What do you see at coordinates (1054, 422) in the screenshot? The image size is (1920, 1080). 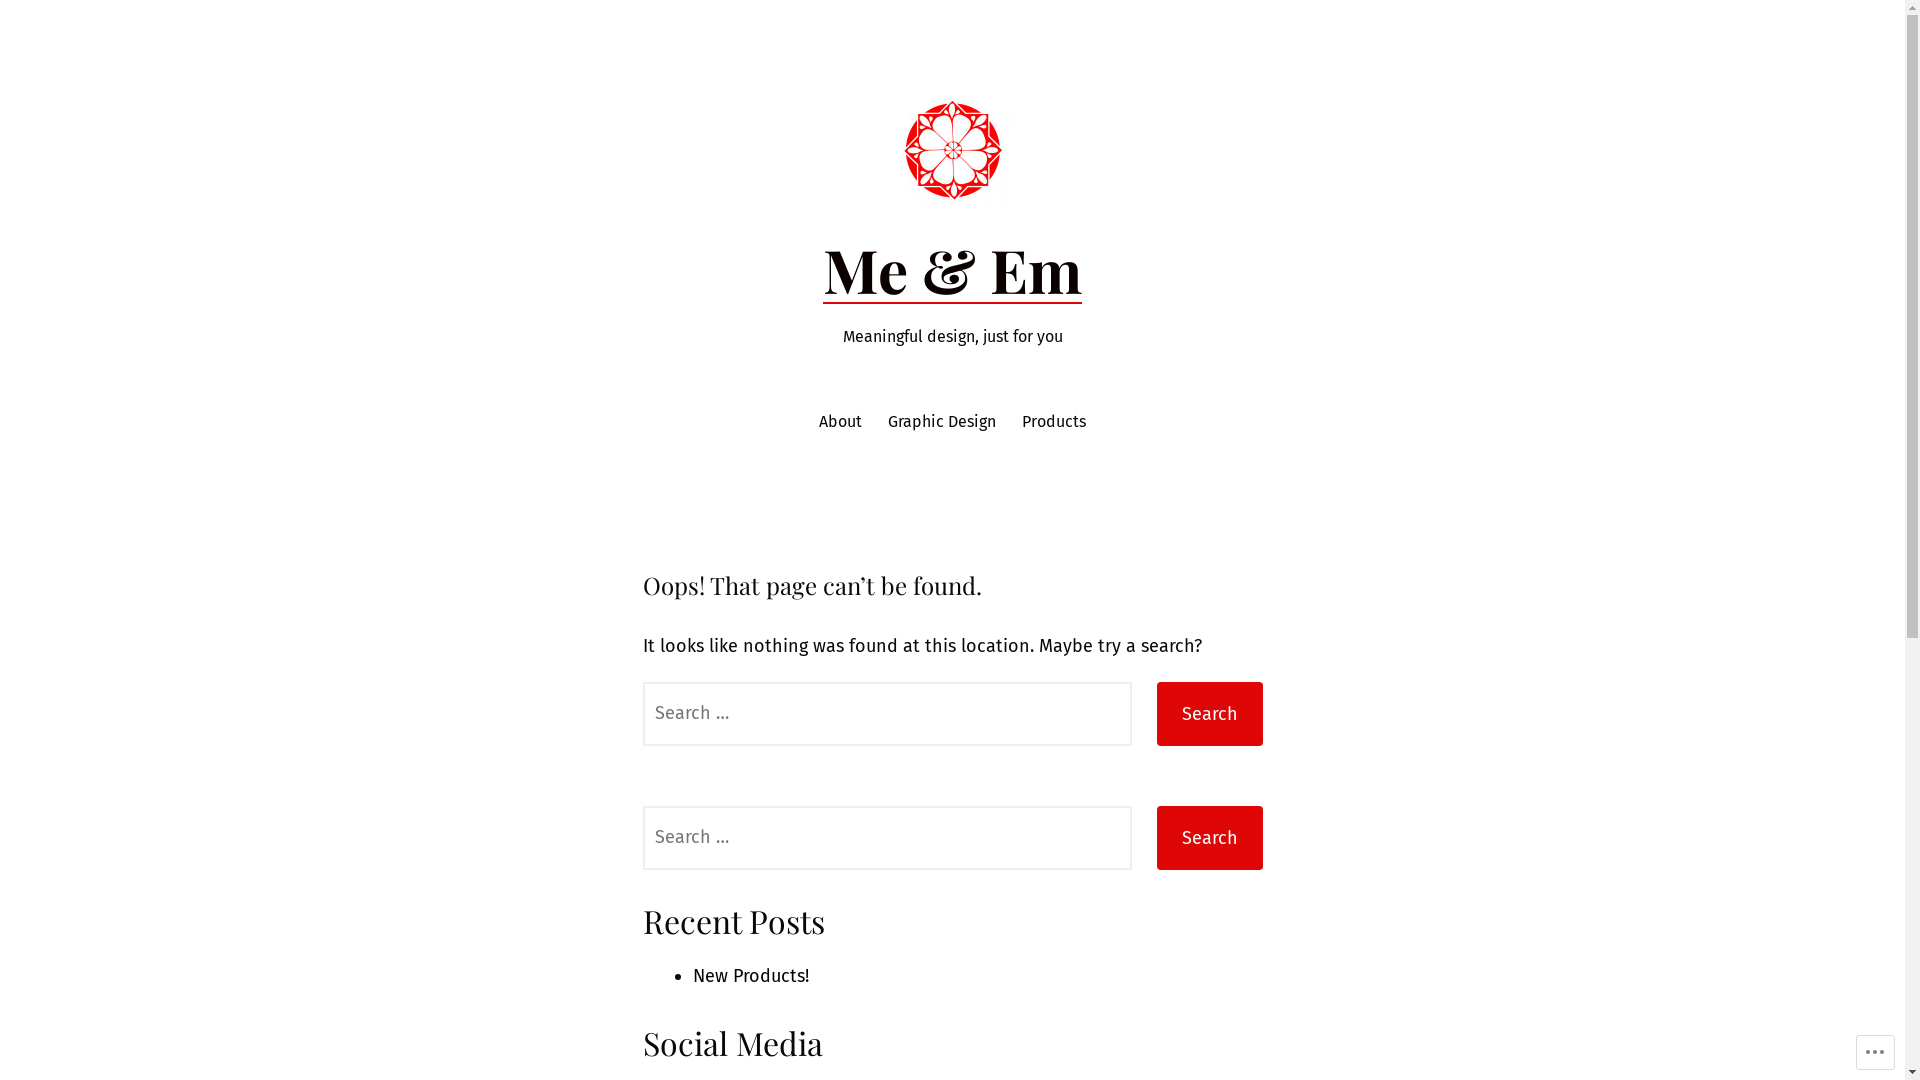 I see `Products` at bounding box center [1054, 422].